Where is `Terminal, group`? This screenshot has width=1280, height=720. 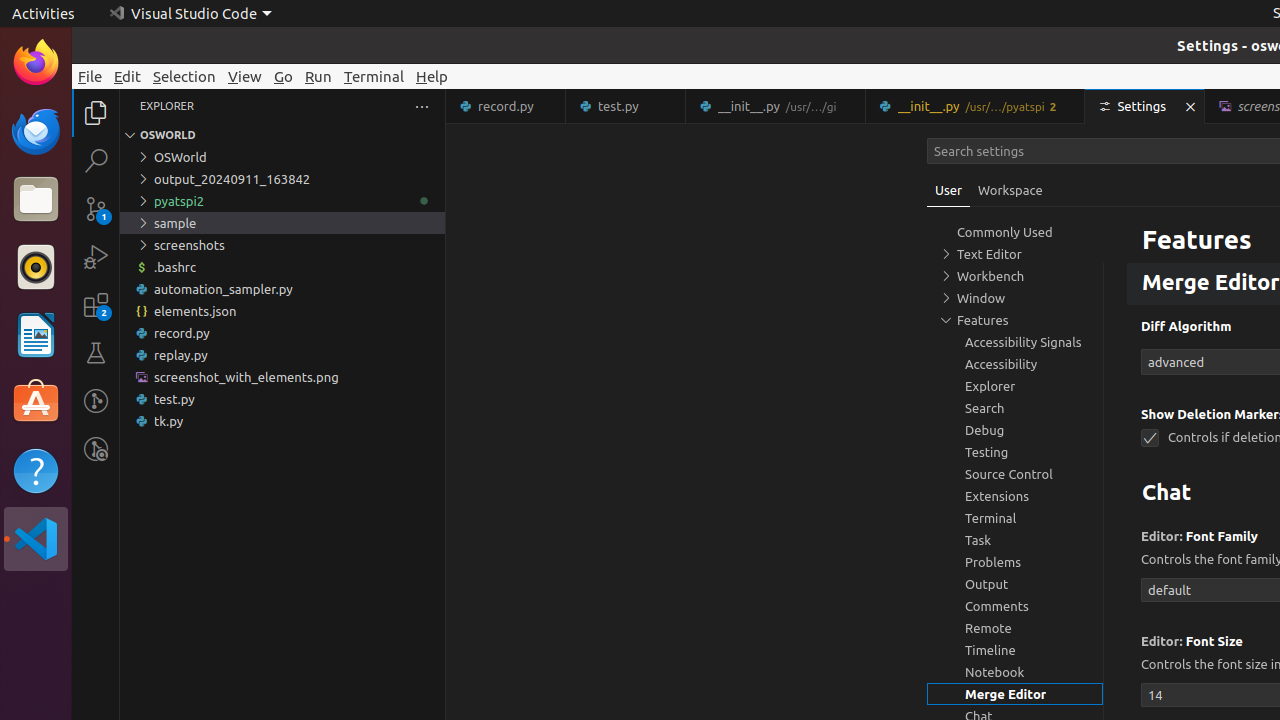
Terminal, group is located at coordinates (1015, 518).